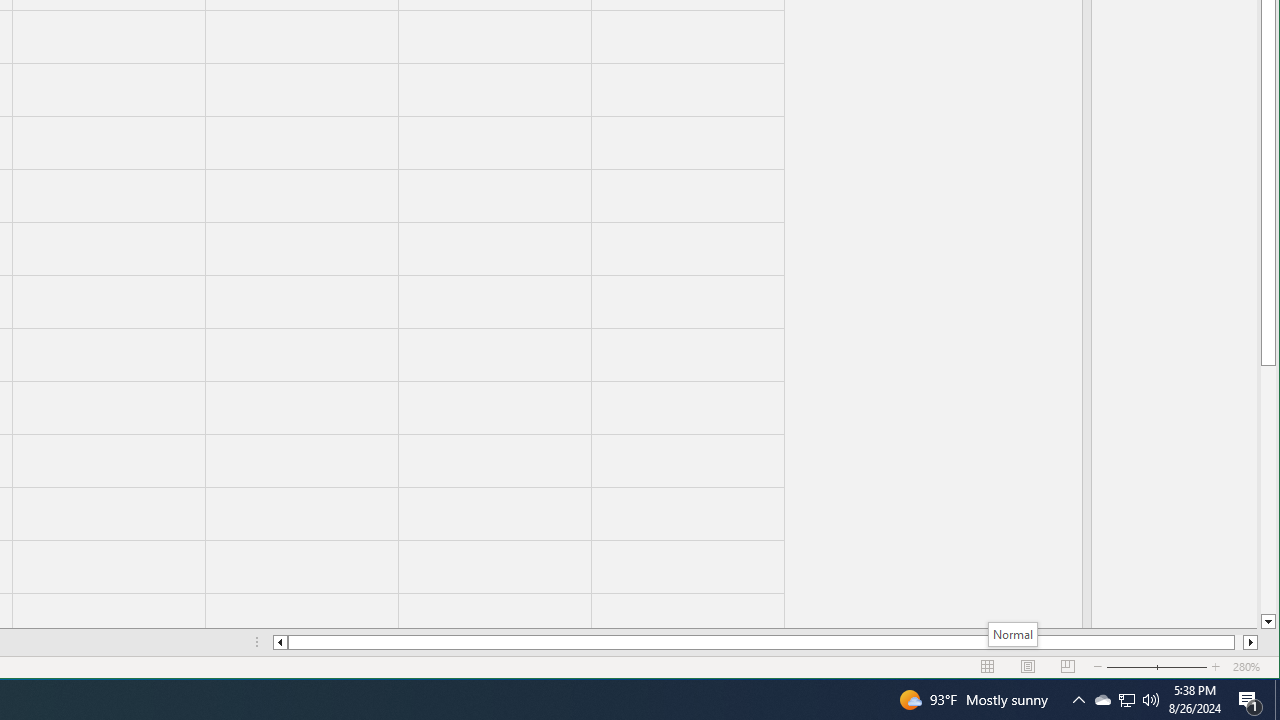  What do you see at coordinates (1157, 667) in the screenshot?
I see `Zoom` at bounding box center [1157, 667].